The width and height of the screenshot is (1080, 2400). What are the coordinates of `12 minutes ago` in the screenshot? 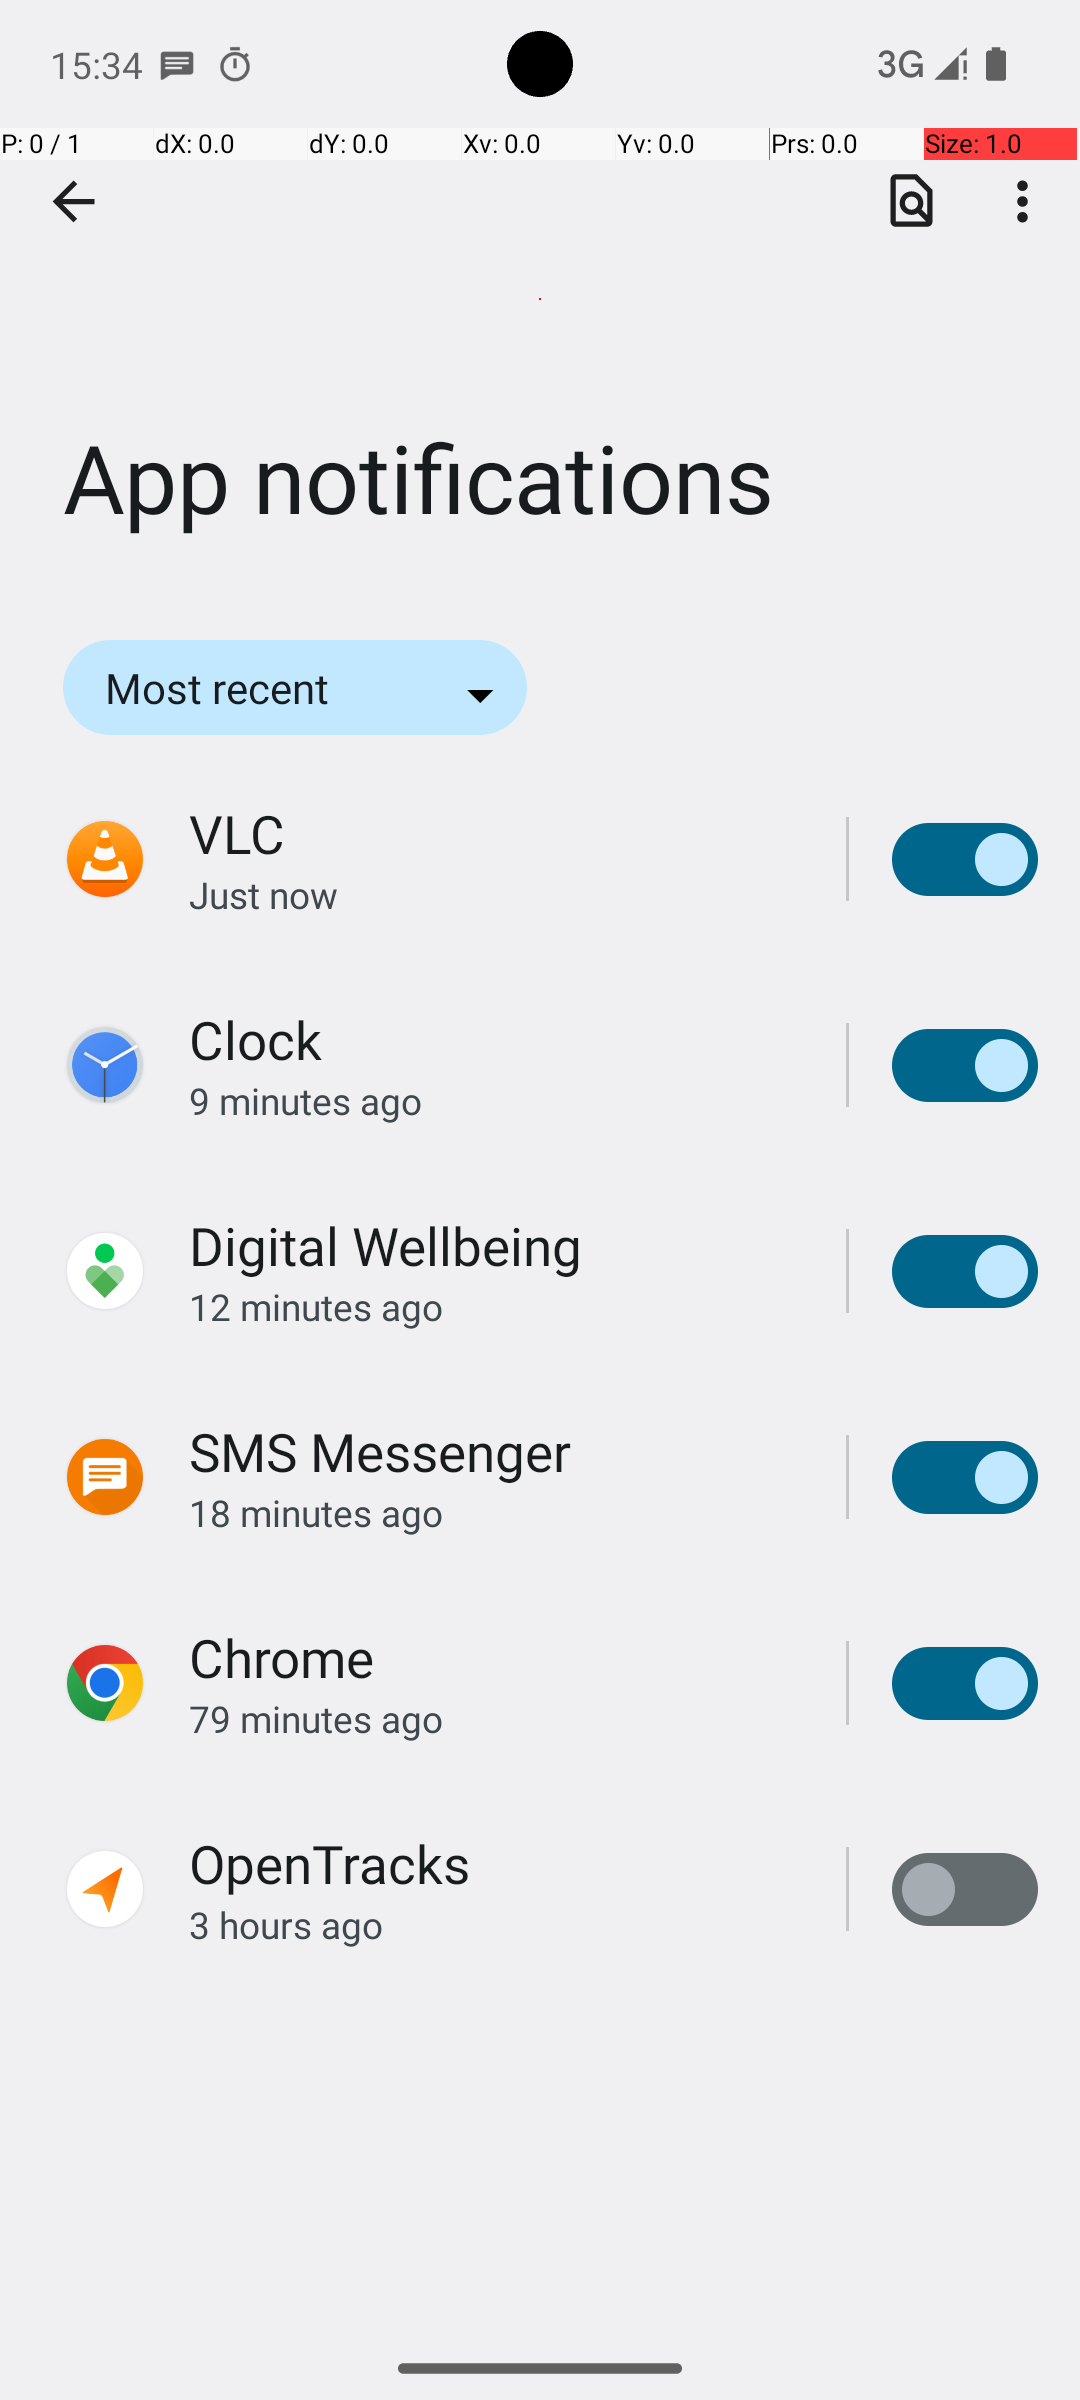 It's located at (496, 1306).